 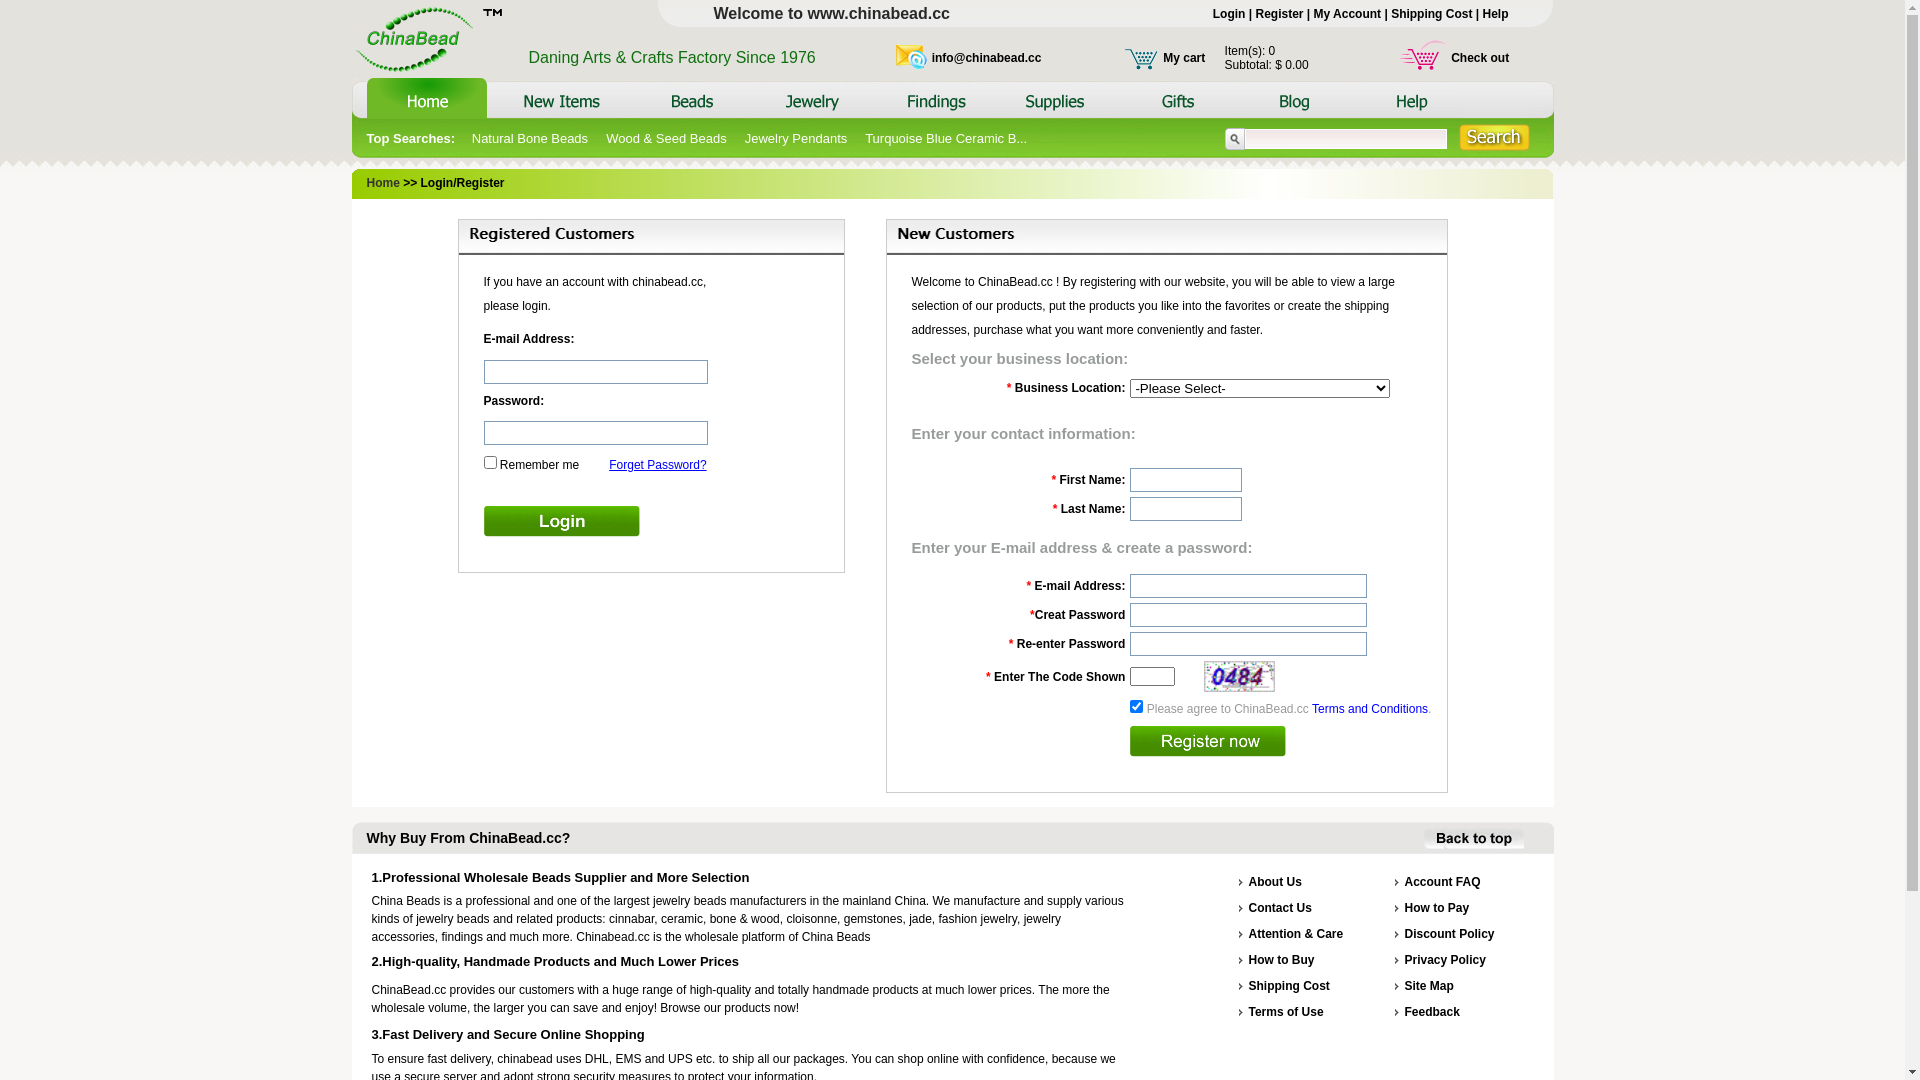 I want to click on Home, so click(x=382, y=183).